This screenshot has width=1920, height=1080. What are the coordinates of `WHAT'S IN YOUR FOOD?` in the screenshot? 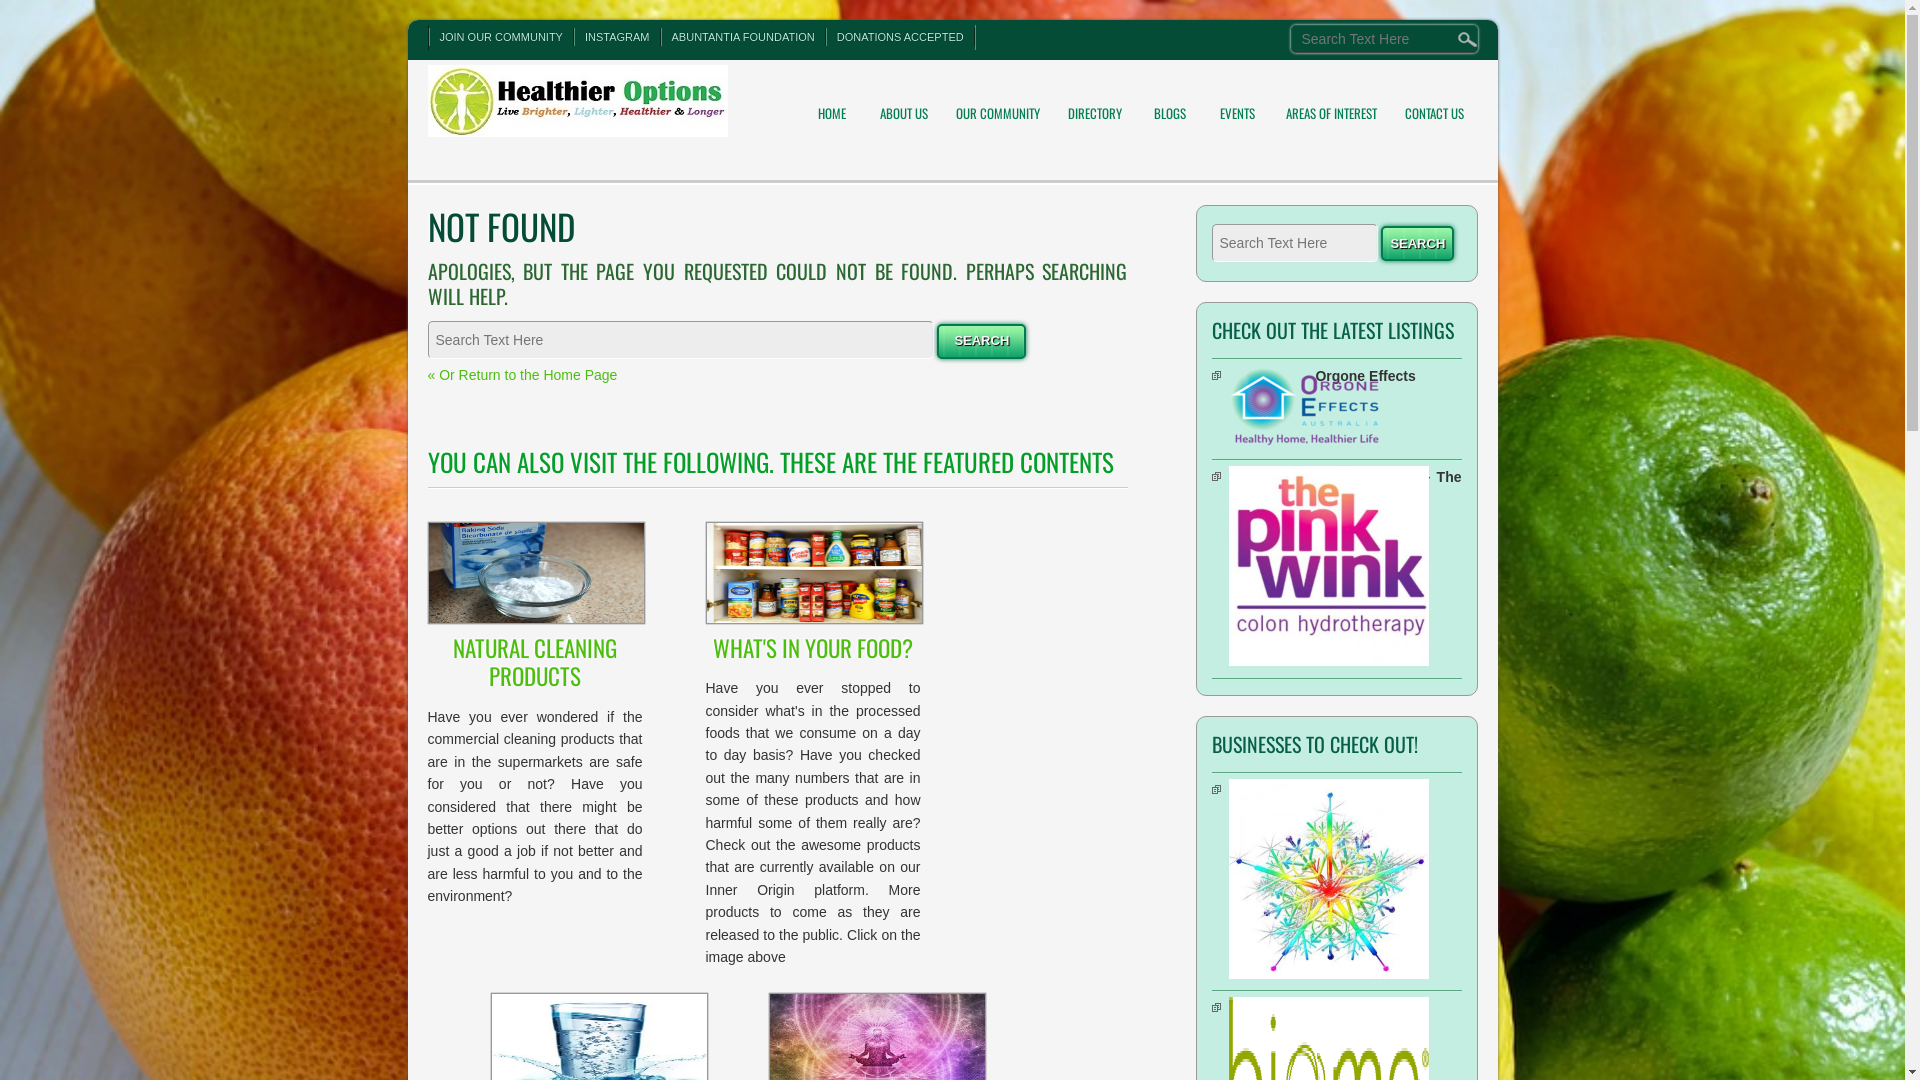 It's located at (814, 595).